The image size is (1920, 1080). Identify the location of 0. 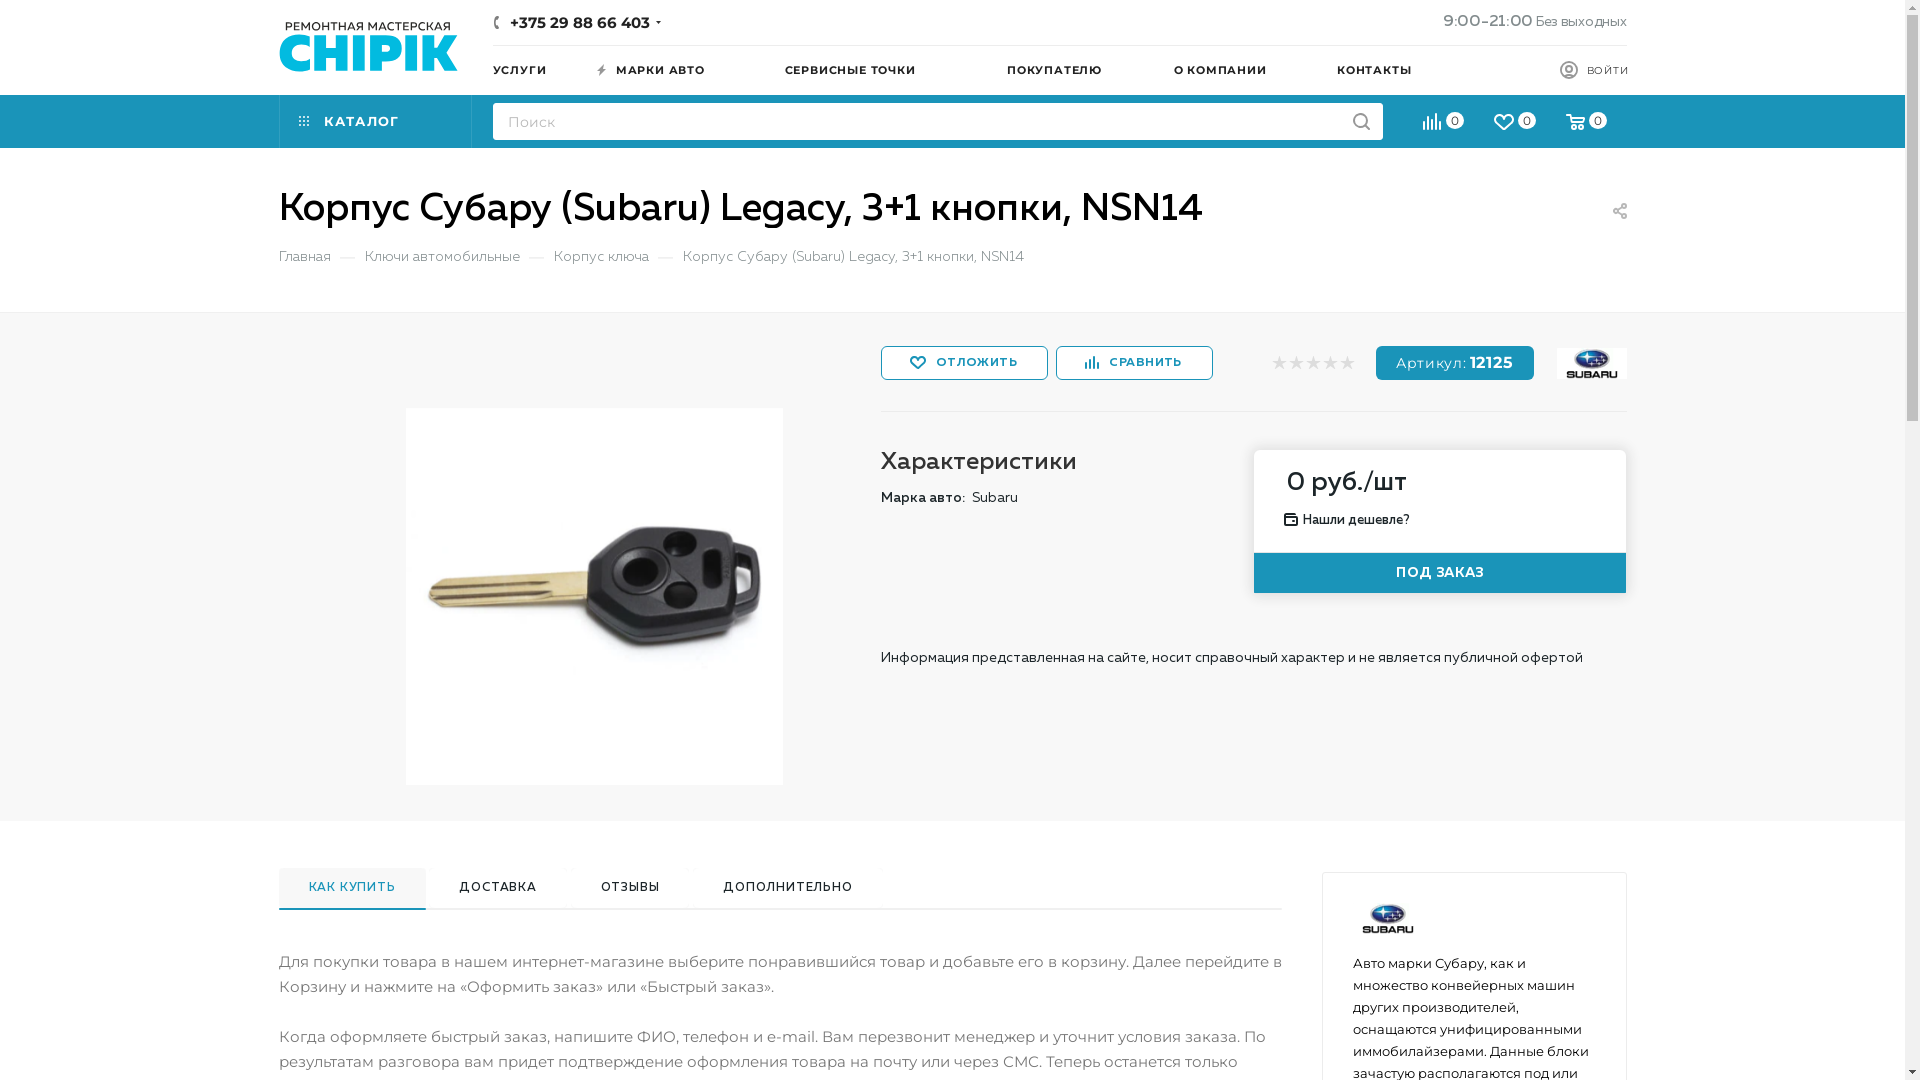
(1516, 124).